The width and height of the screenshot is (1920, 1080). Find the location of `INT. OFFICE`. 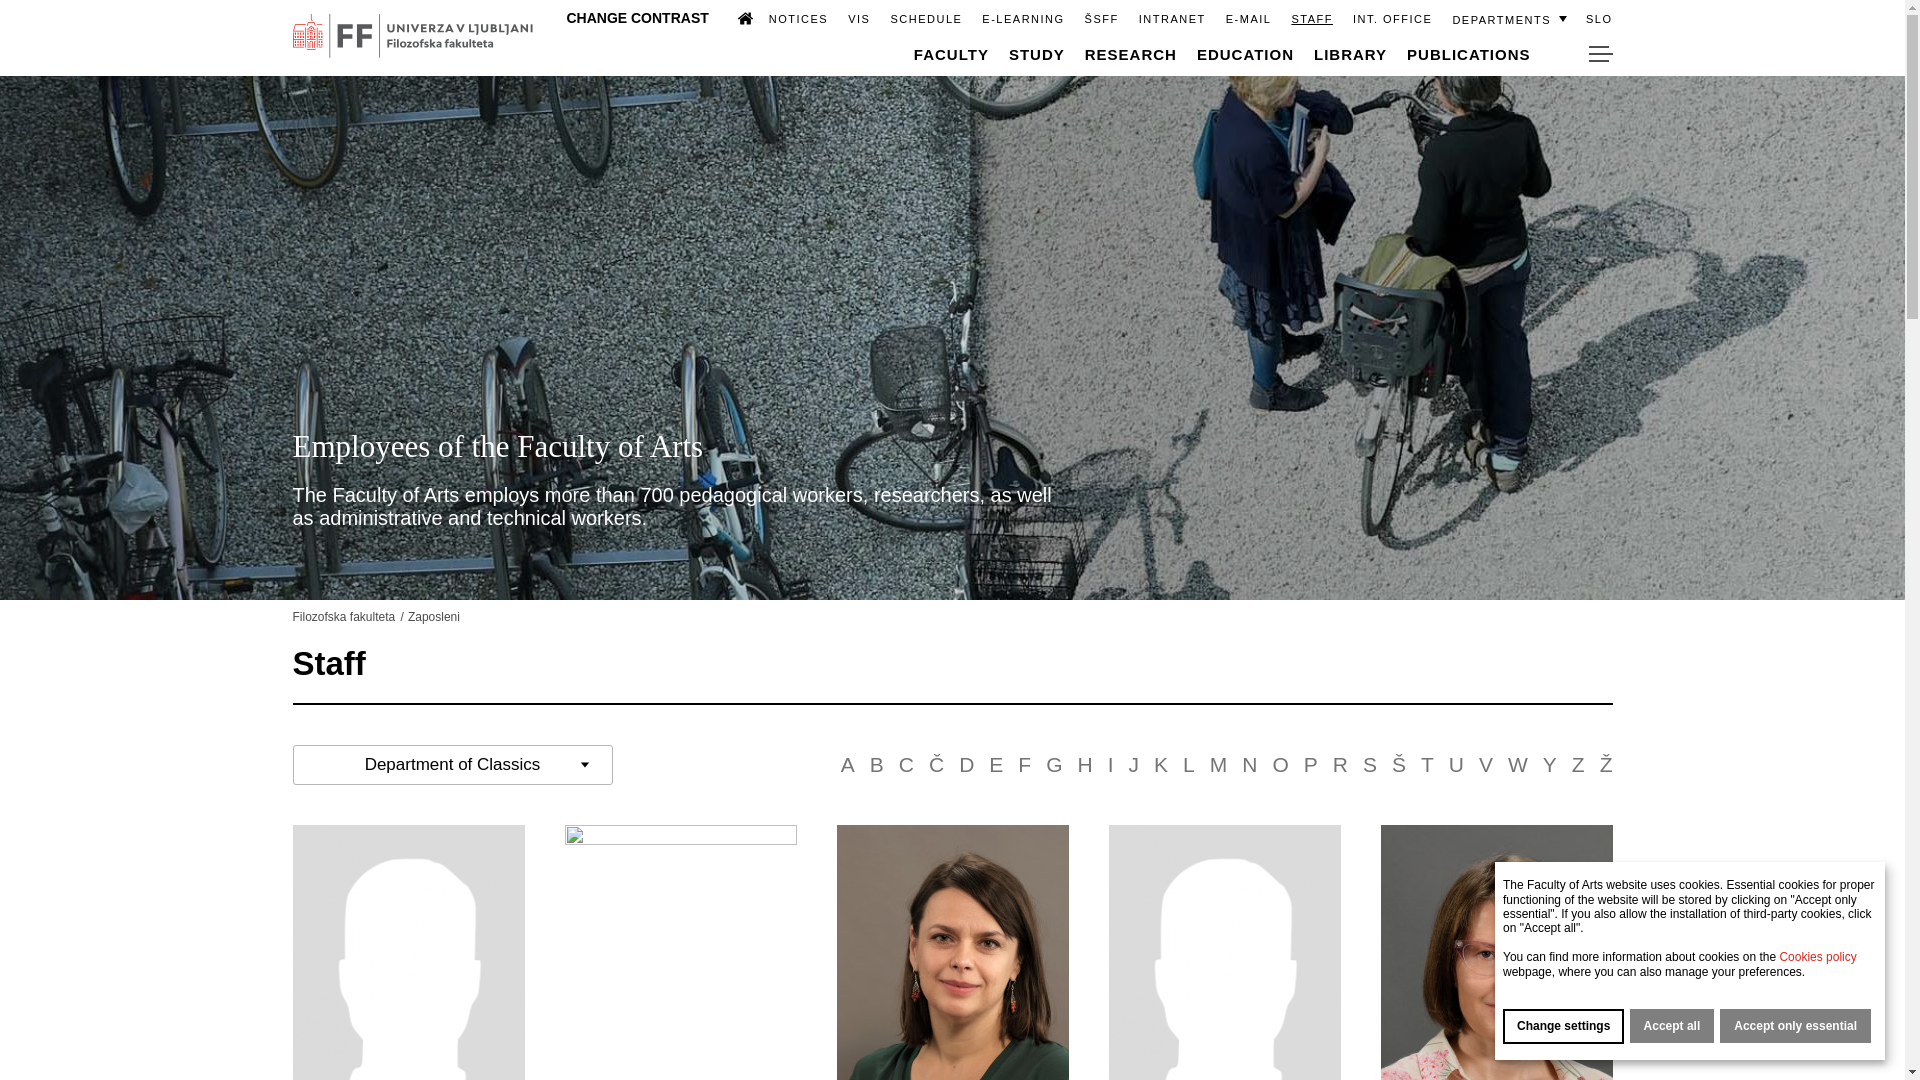

INT. OFFICE is located at coordinates (1392, 18).